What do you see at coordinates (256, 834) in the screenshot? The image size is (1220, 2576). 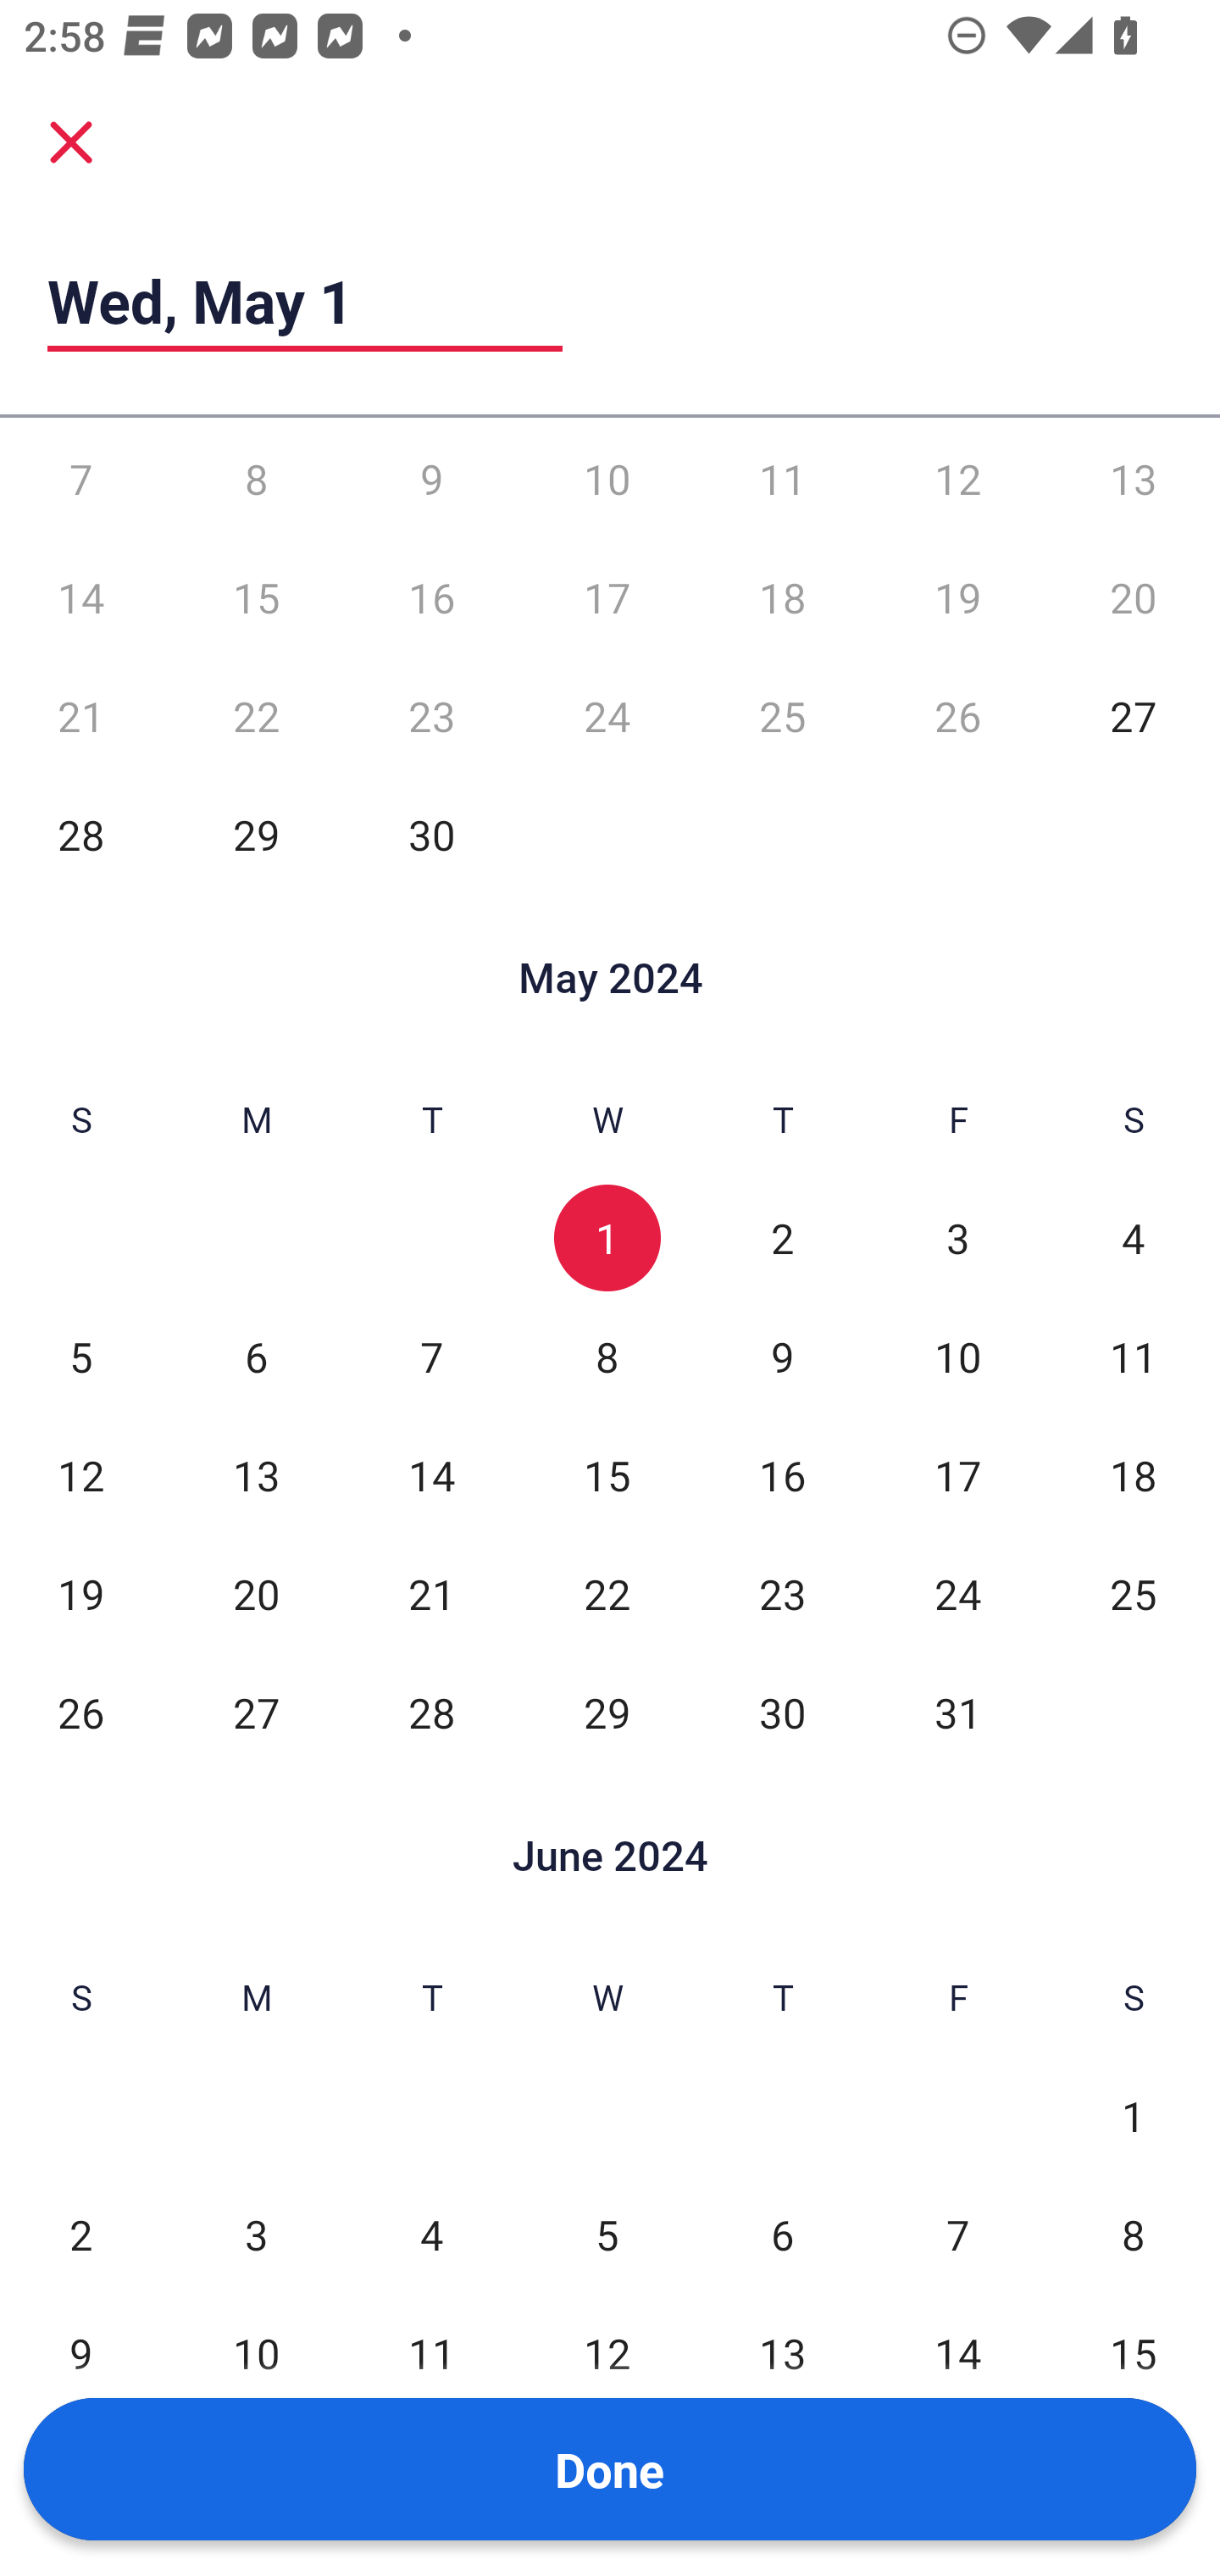 I see `29 Mon, Apr 29, Not Selected` at bounding box center [256, 834].